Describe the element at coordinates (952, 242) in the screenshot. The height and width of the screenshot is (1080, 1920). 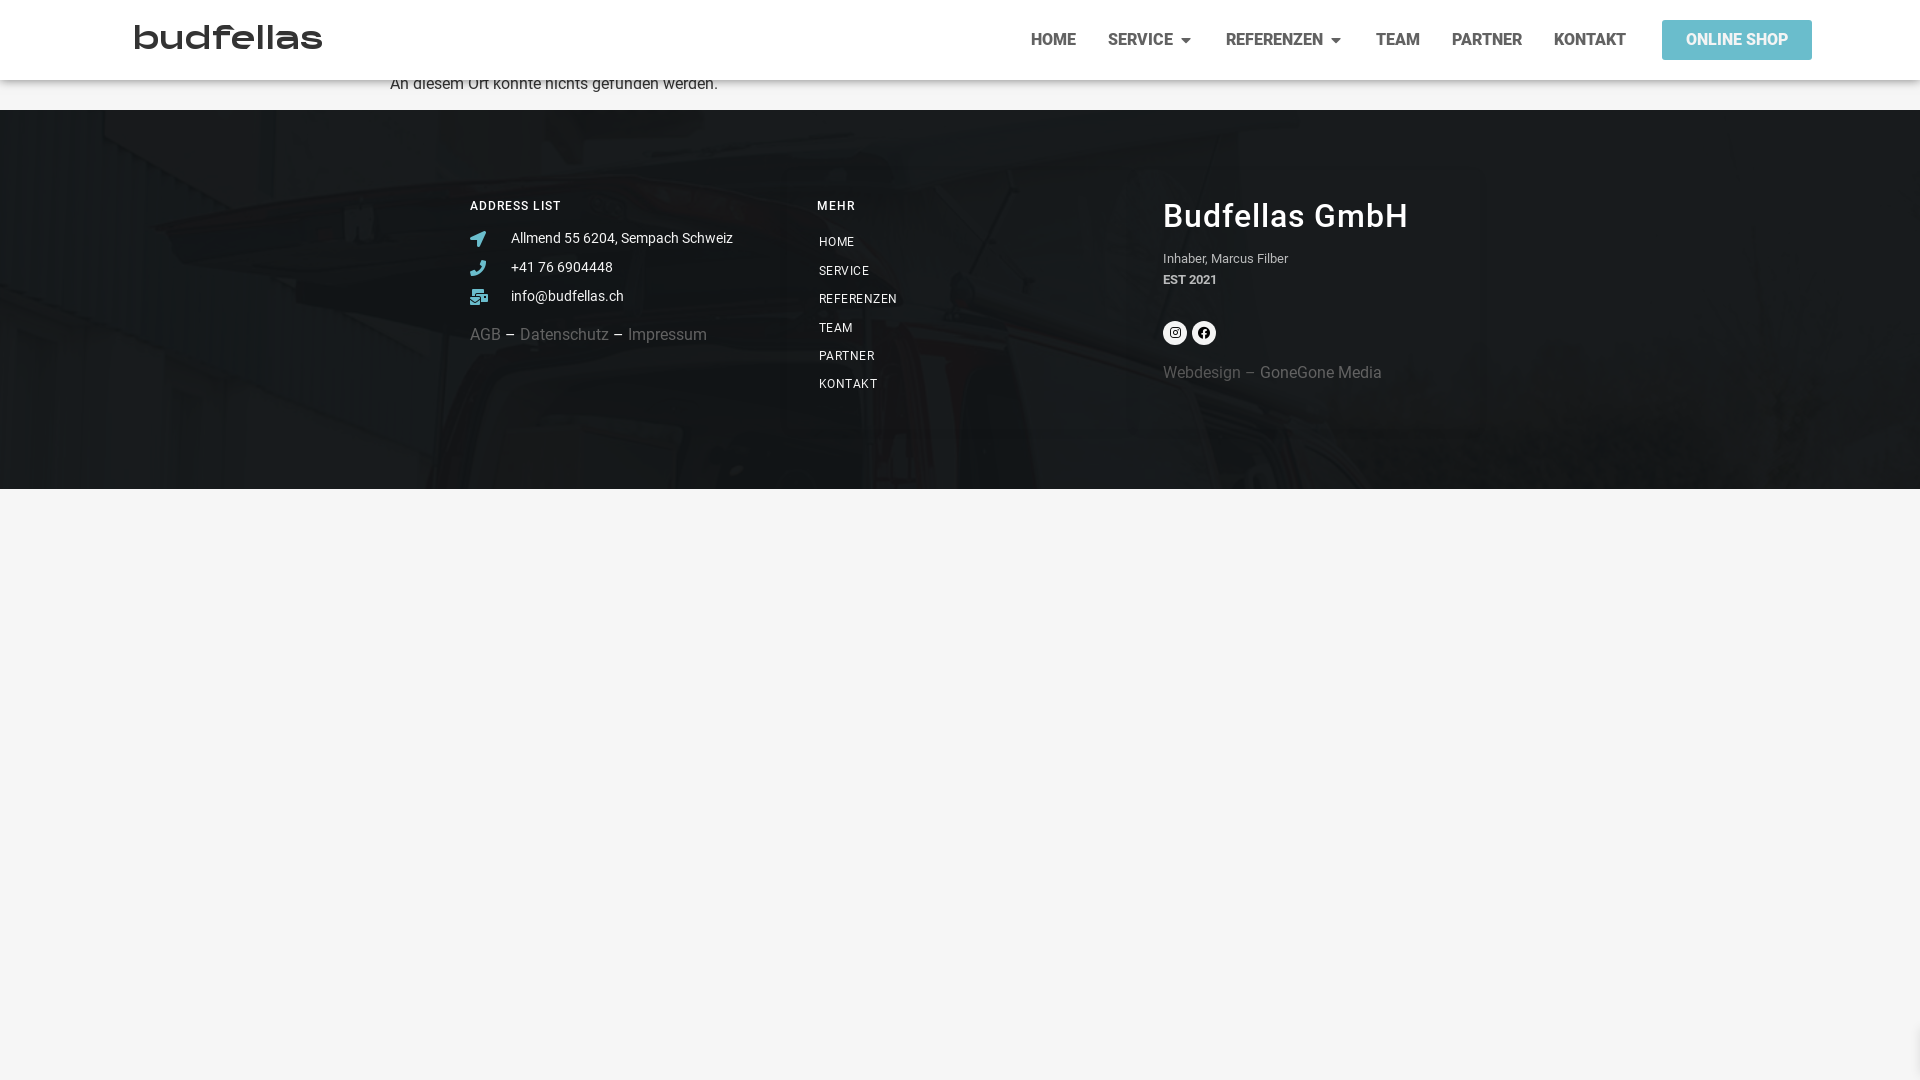
I see `HOME` at that location.